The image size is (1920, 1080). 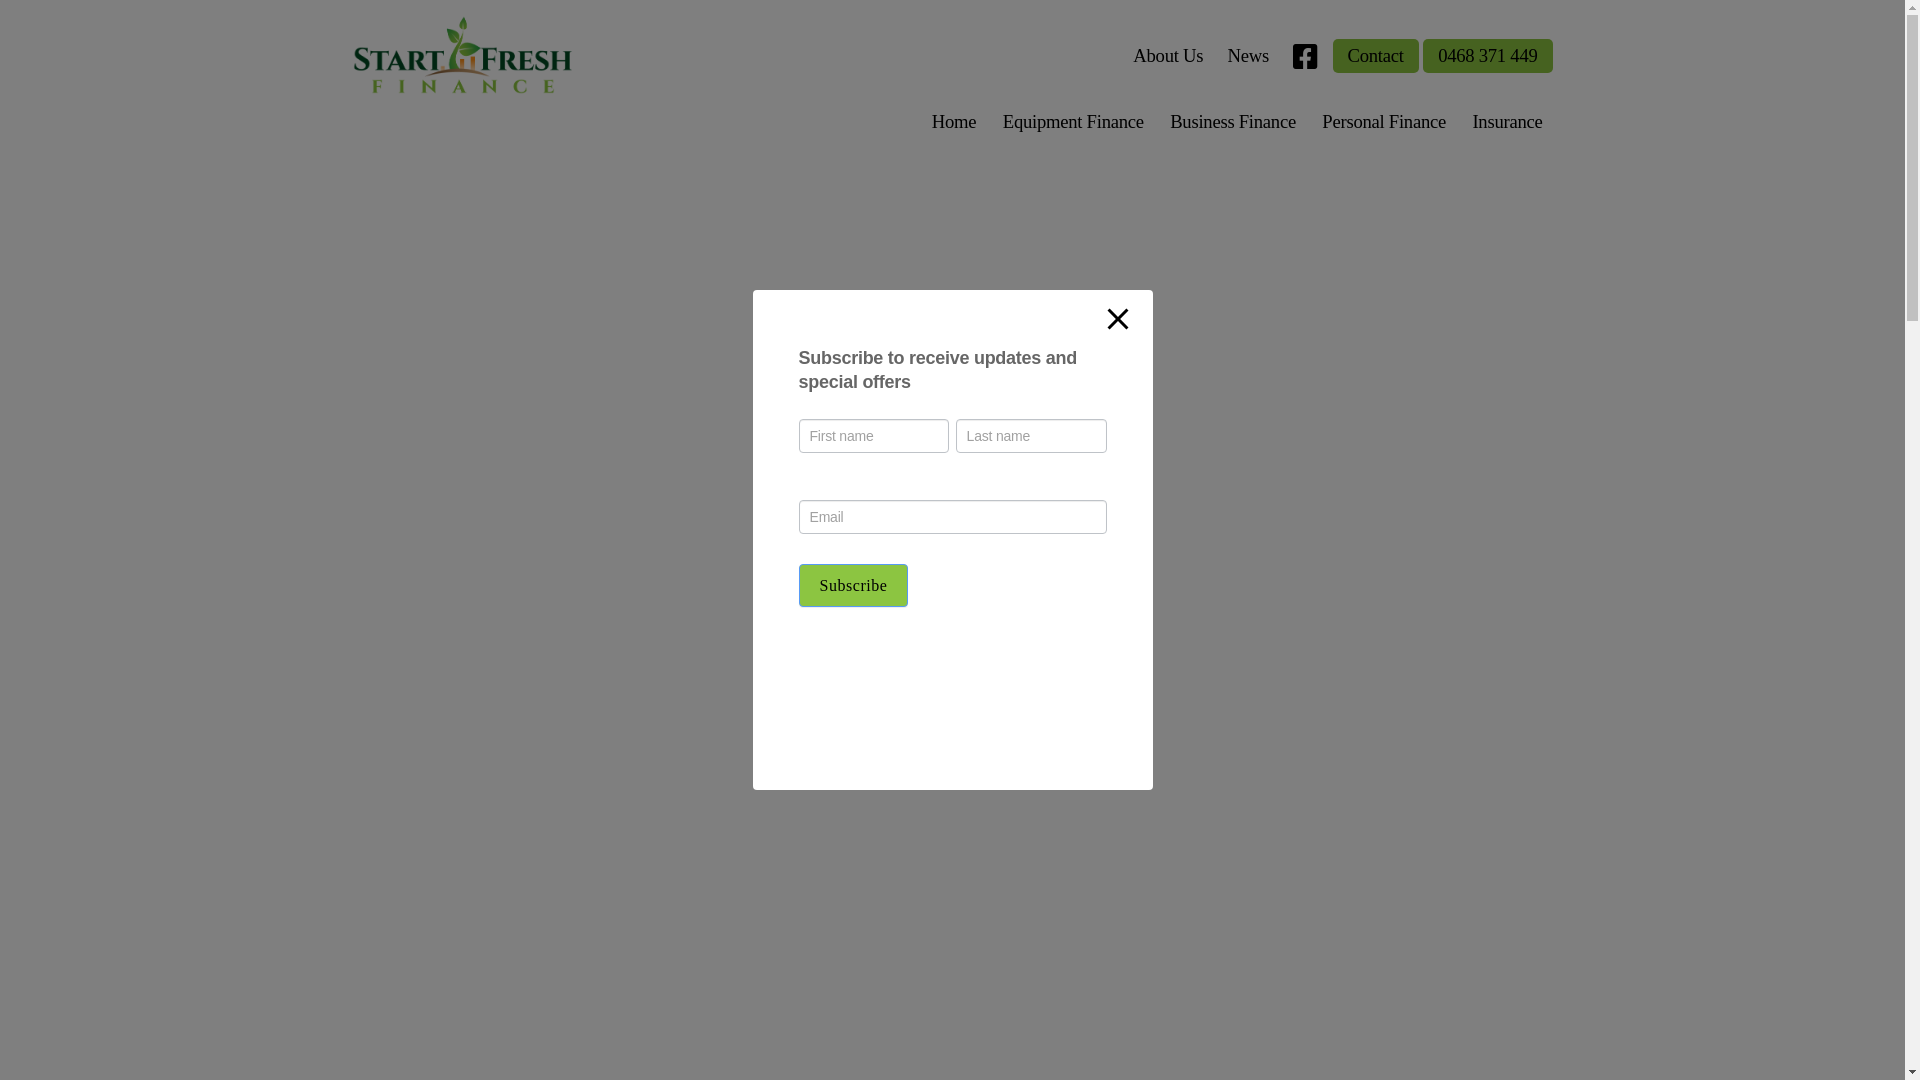 What do you see at coordinates (853, 586) in the screenshot?
I see `Subscribe` at bounding box center [853, 586].